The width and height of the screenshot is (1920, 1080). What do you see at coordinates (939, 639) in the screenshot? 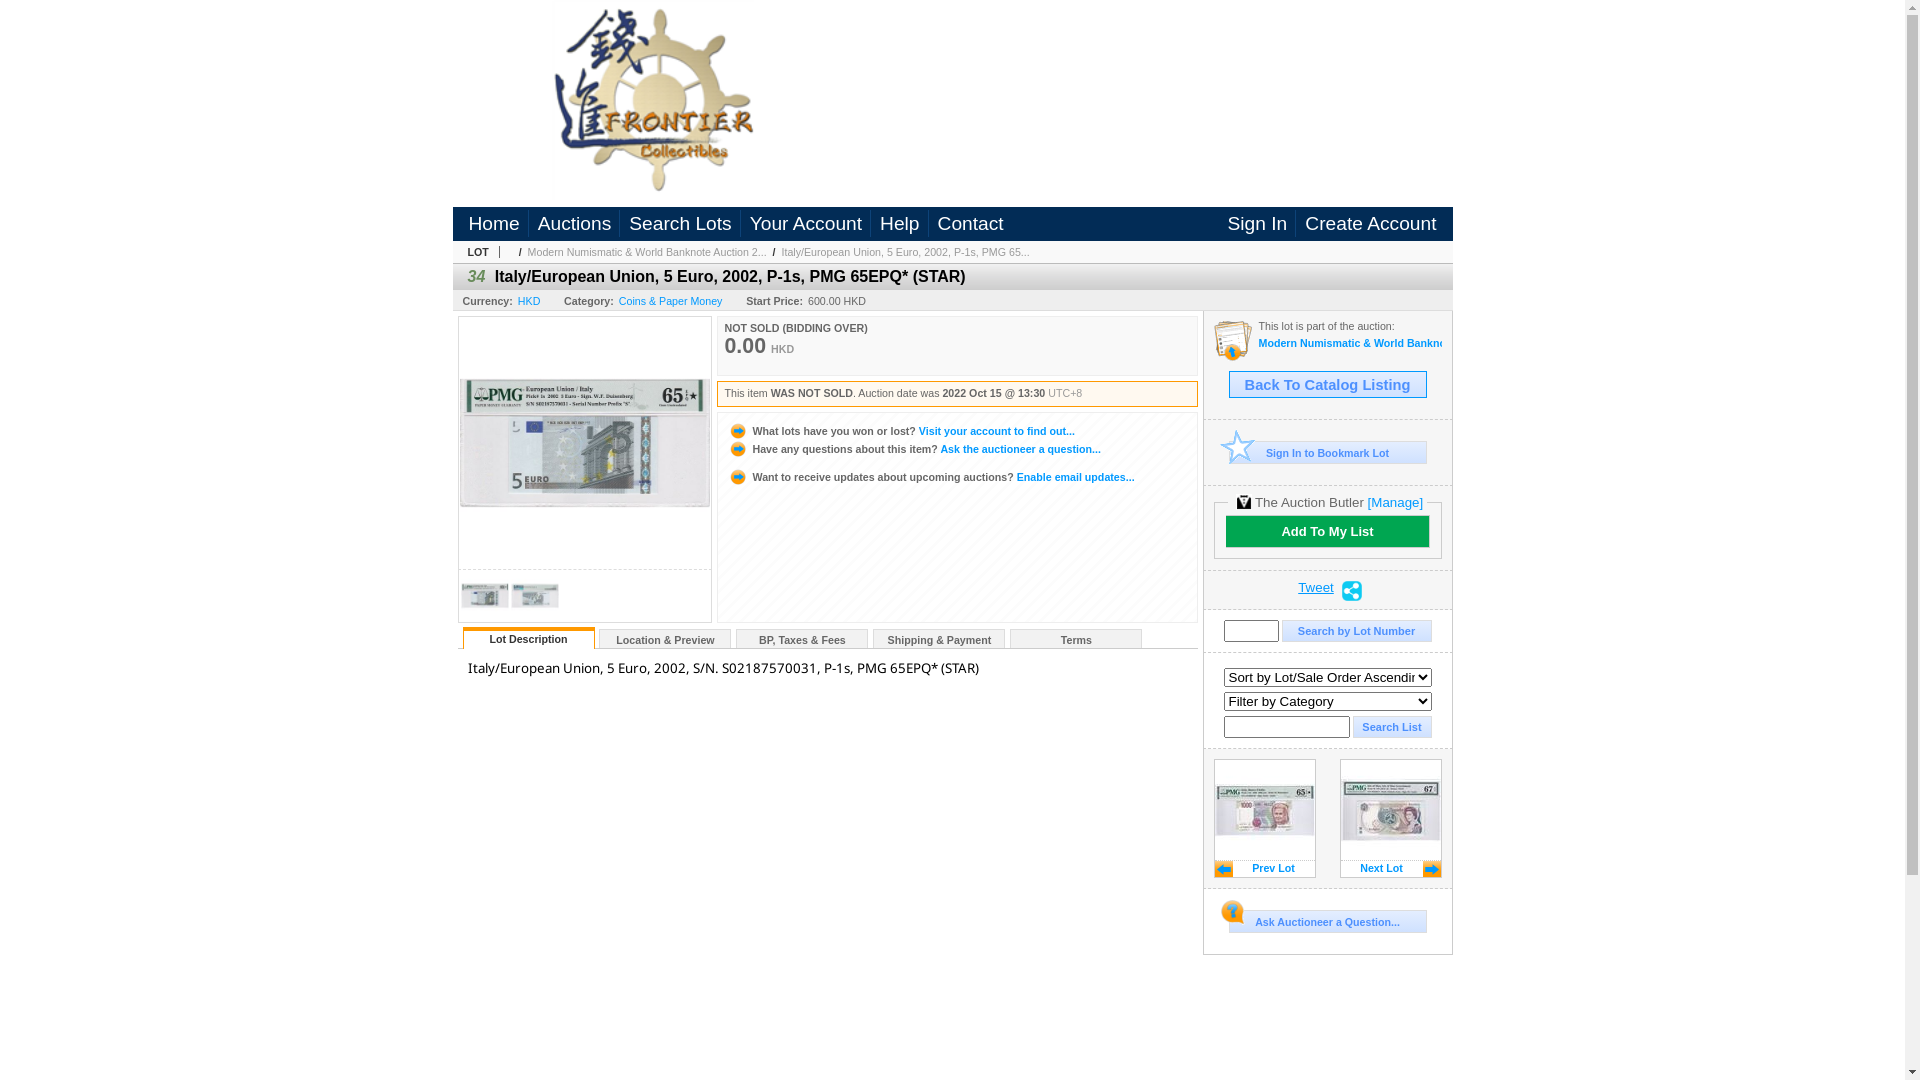
I see `Shipping & Payment` at bounding box center [939, 639].